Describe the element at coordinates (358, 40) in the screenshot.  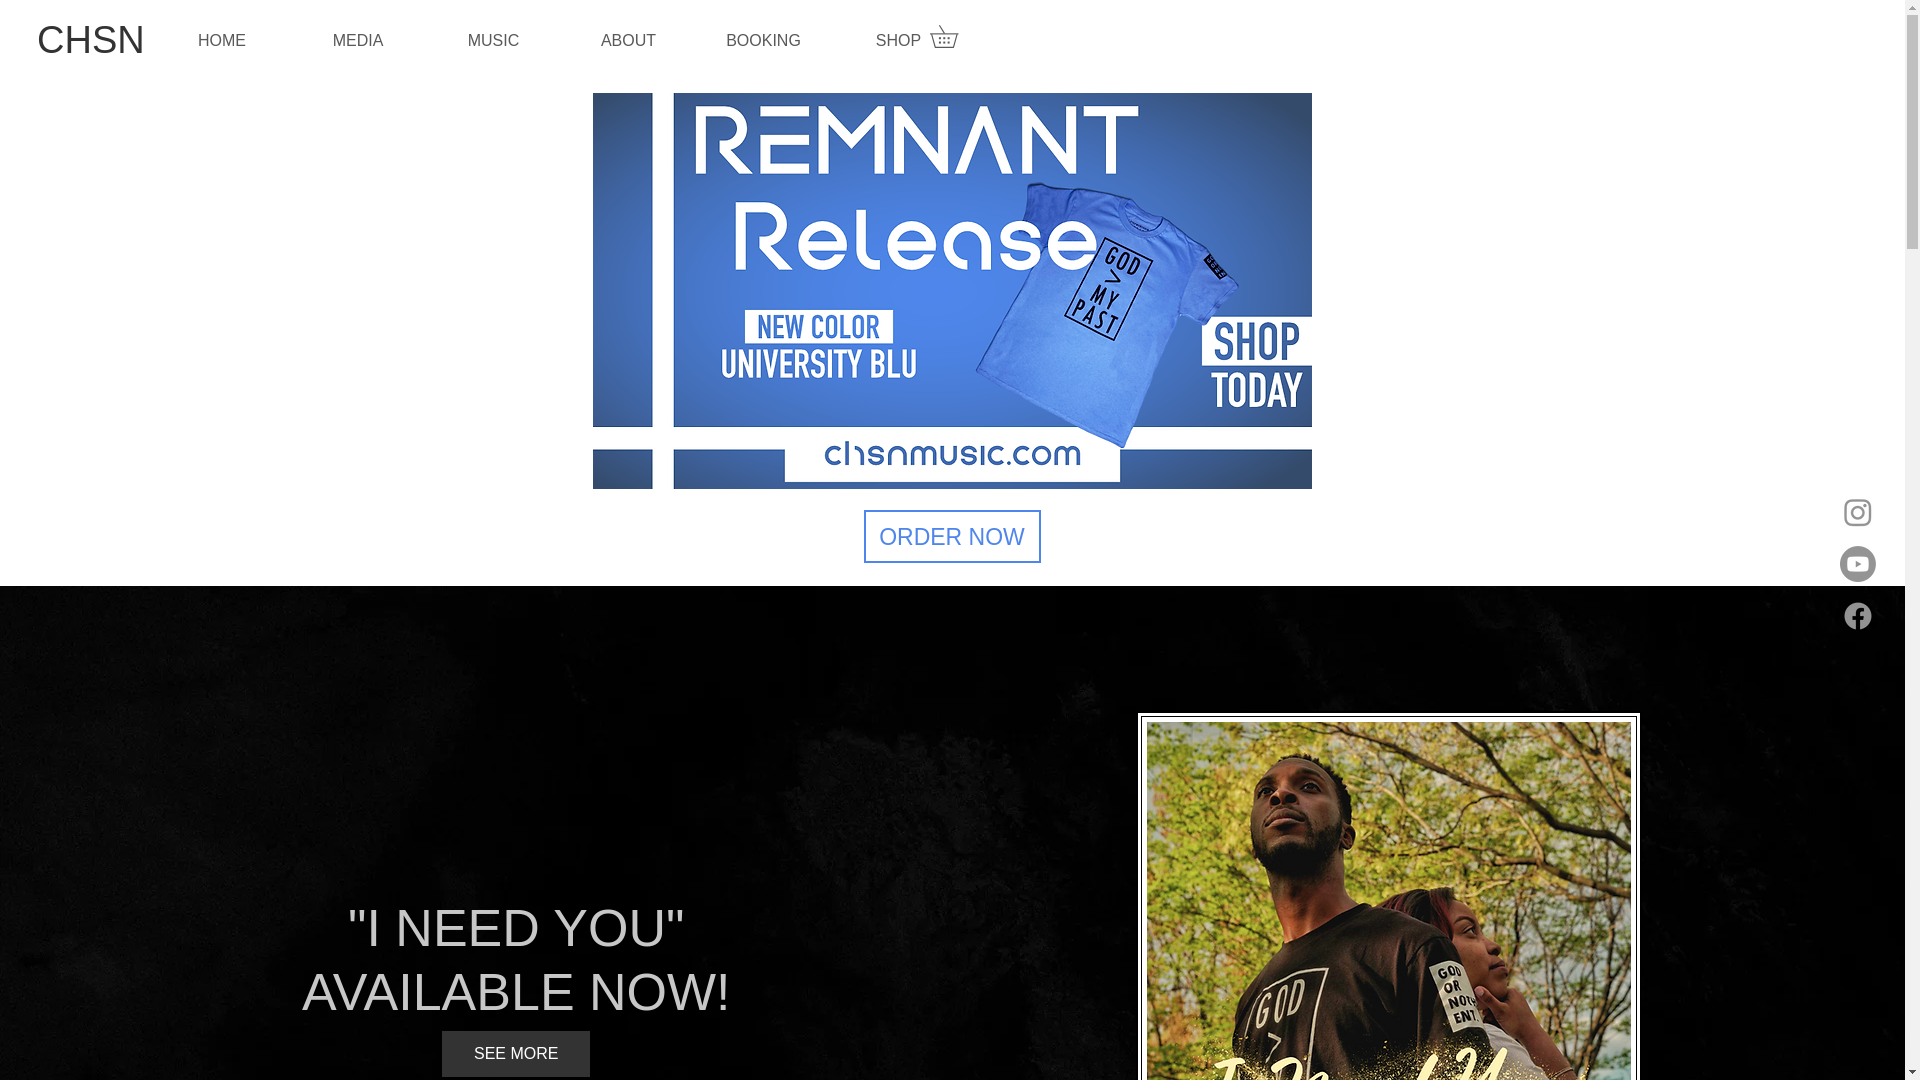
I see `MEDIA` at that location.